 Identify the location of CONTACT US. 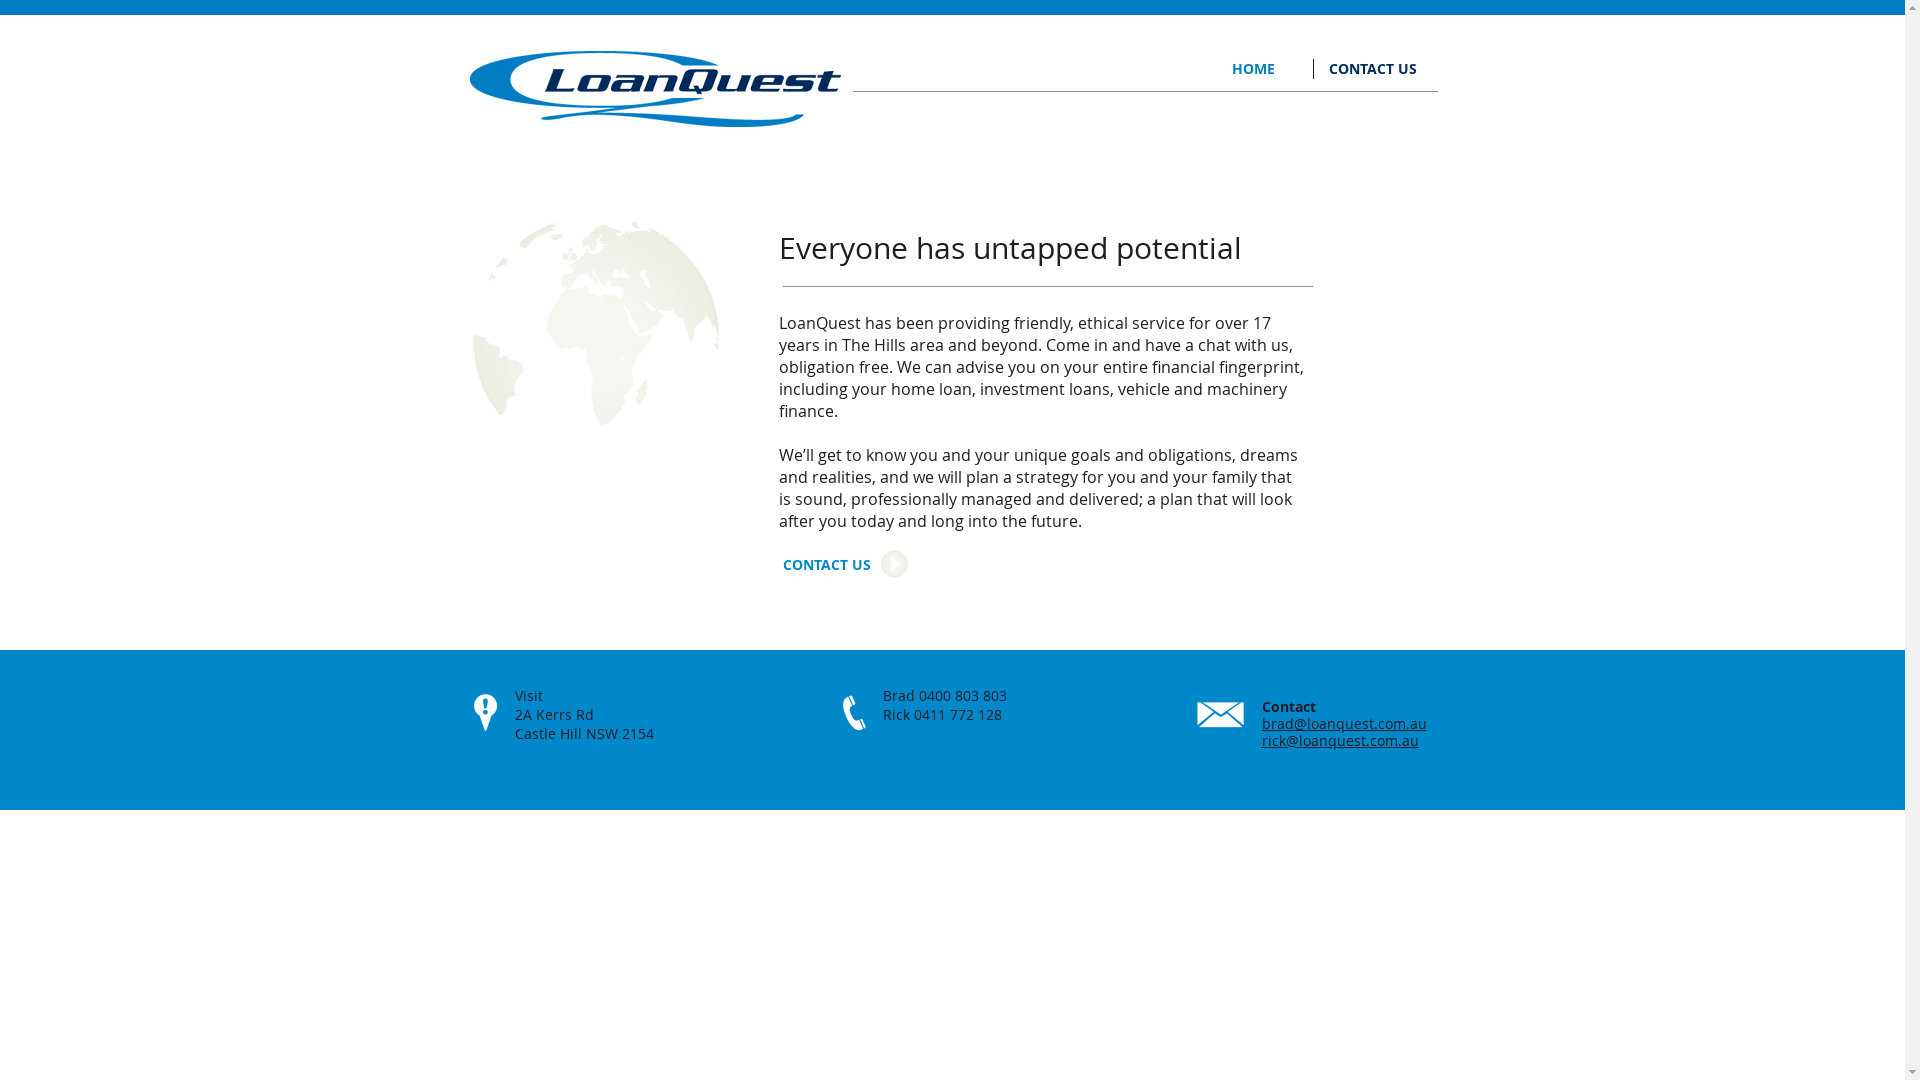
(828, 565).